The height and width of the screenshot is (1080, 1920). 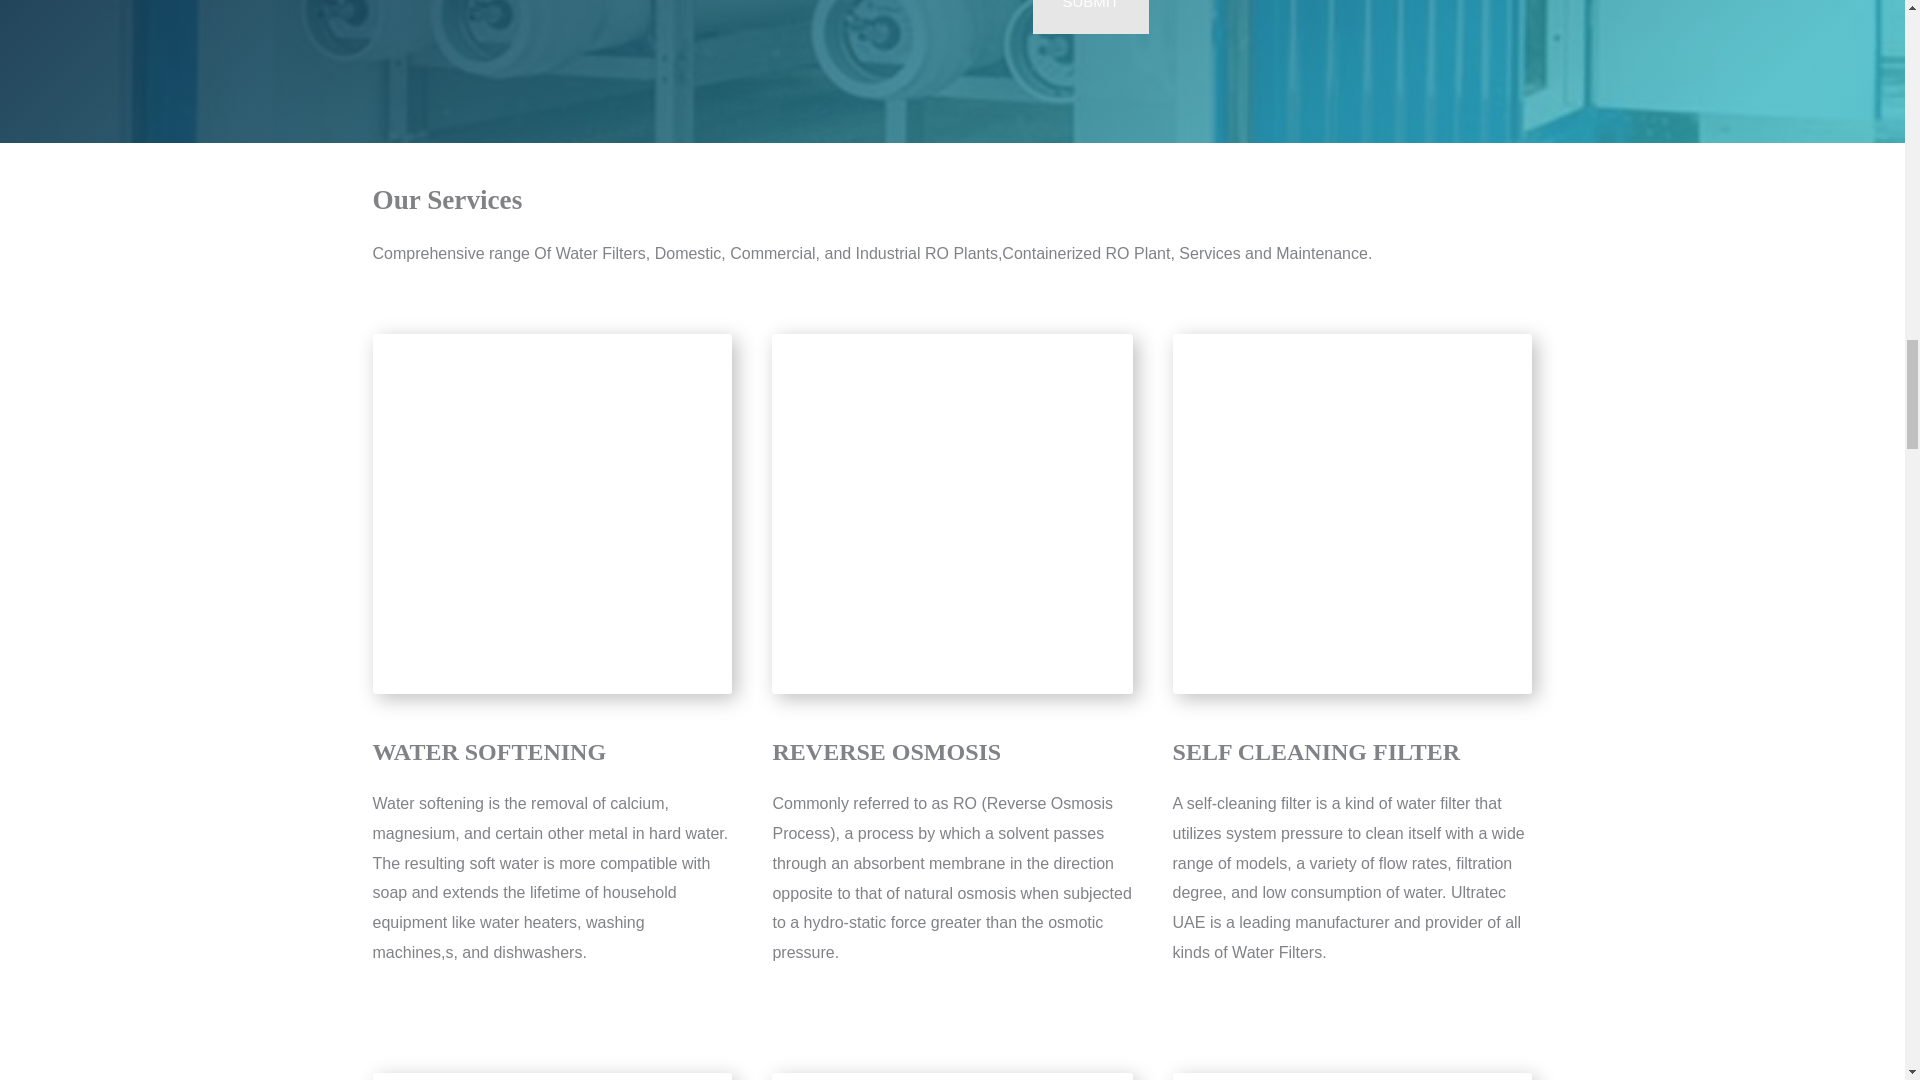 What do you see at coordinates (552, 514) in the screenshot?
I see `water-softener` at bounding box center [552, 514].